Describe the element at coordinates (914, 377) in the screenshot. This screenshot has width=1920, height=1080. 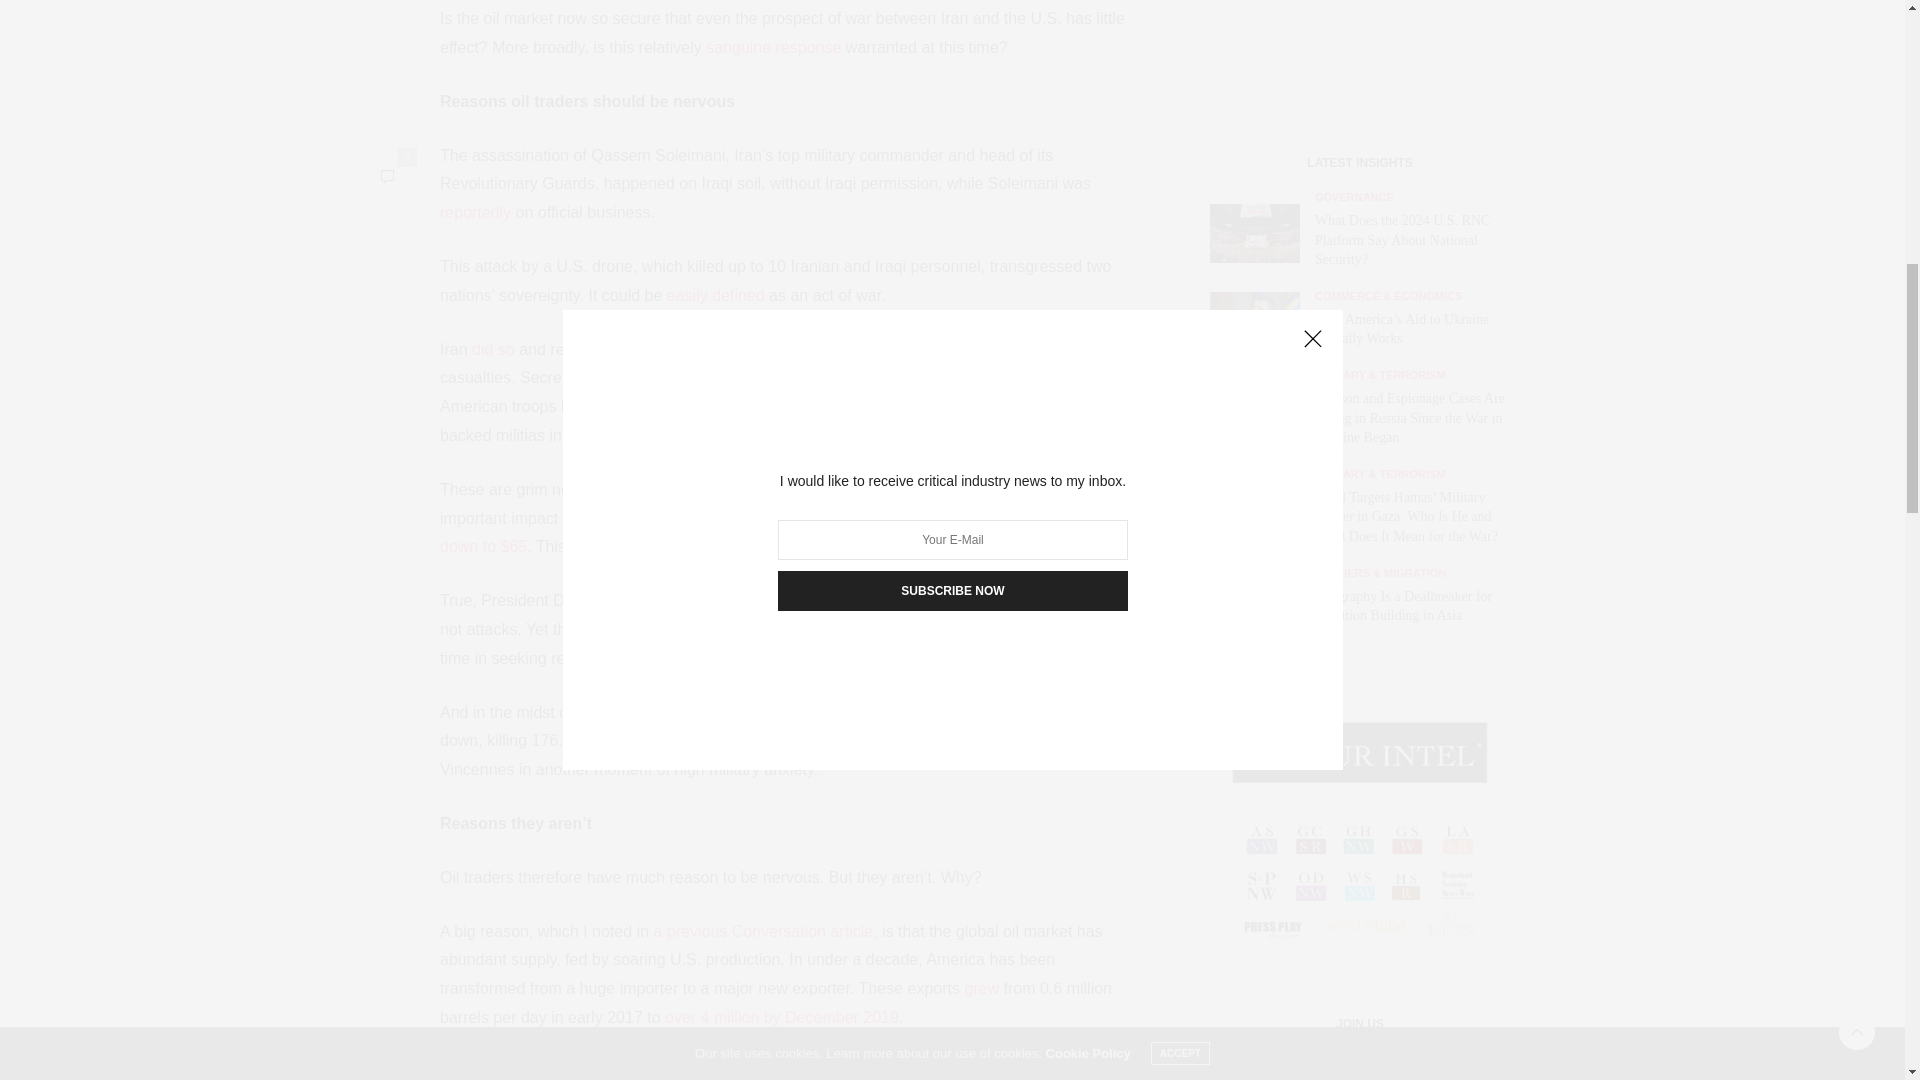
I see `completely rejected` at that location.